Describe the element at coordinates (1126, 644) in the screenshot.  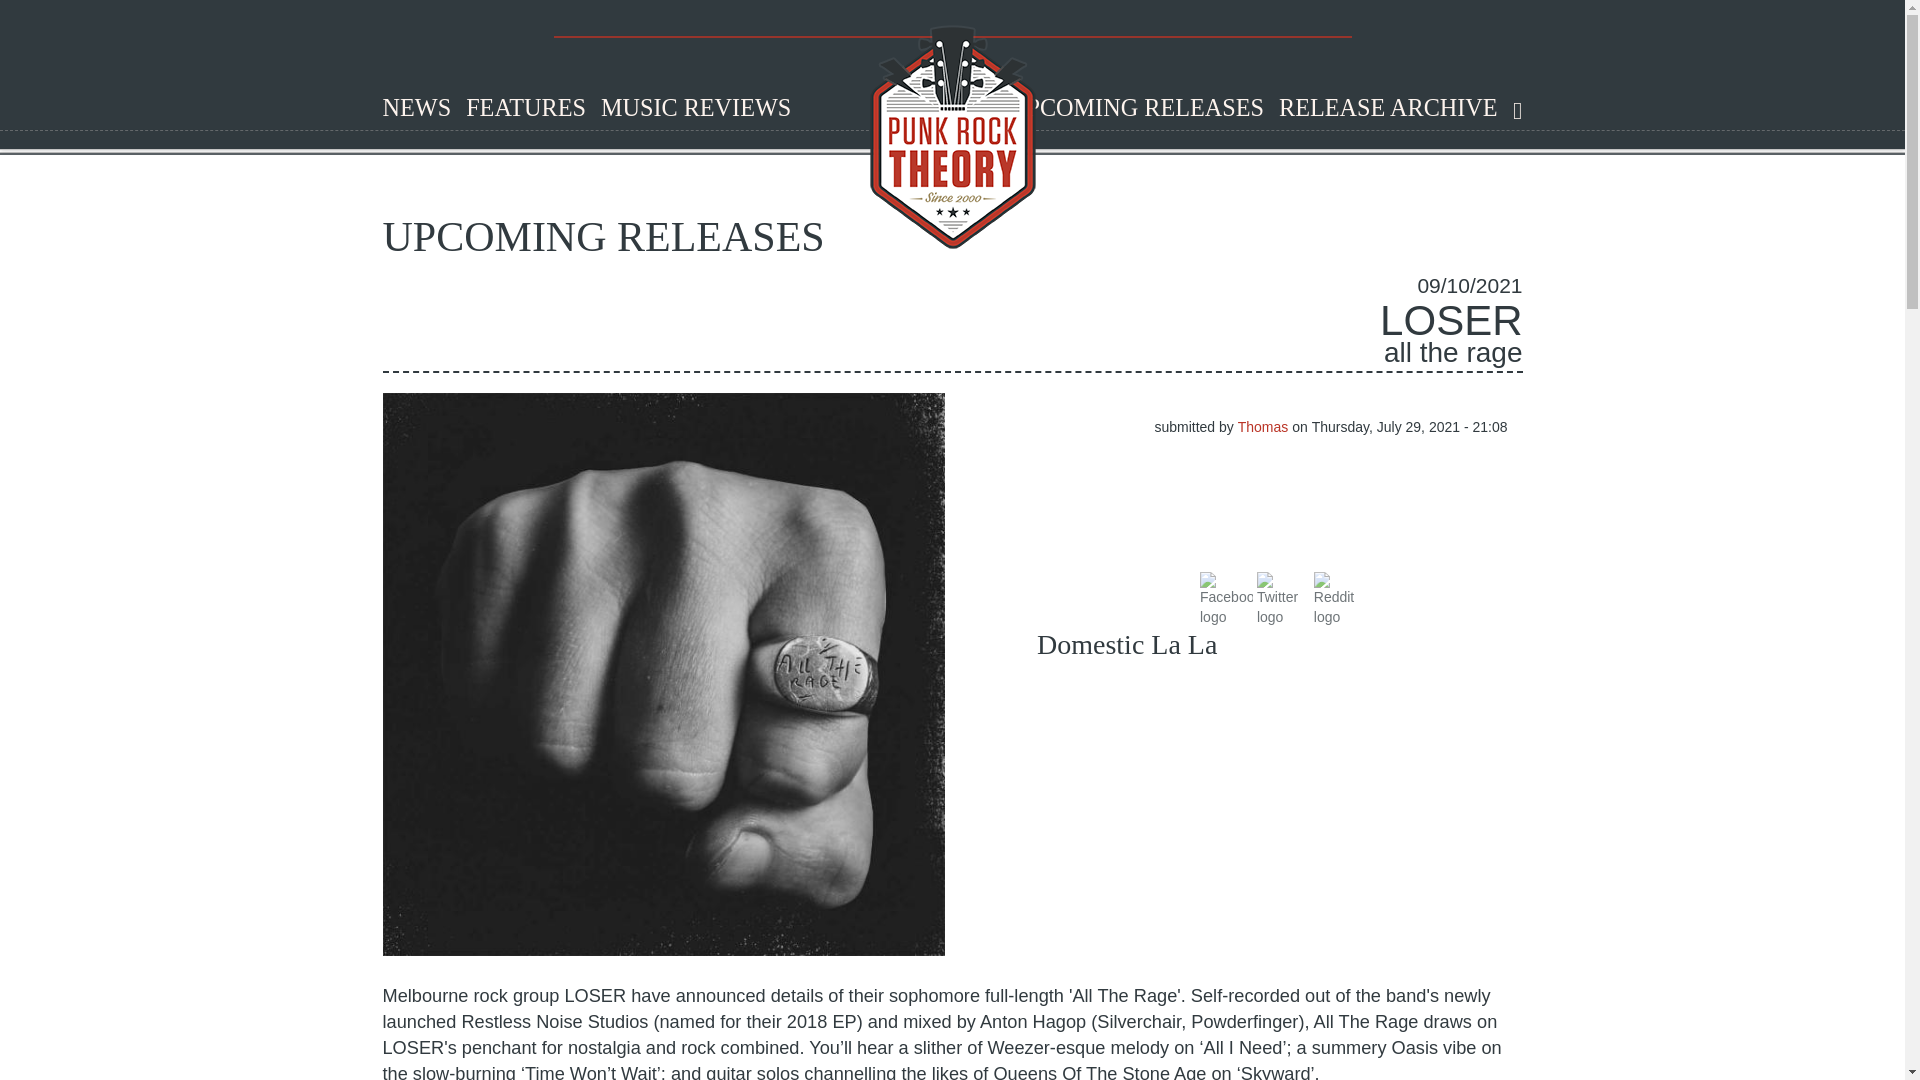
I see `Domestic La La` at that location.